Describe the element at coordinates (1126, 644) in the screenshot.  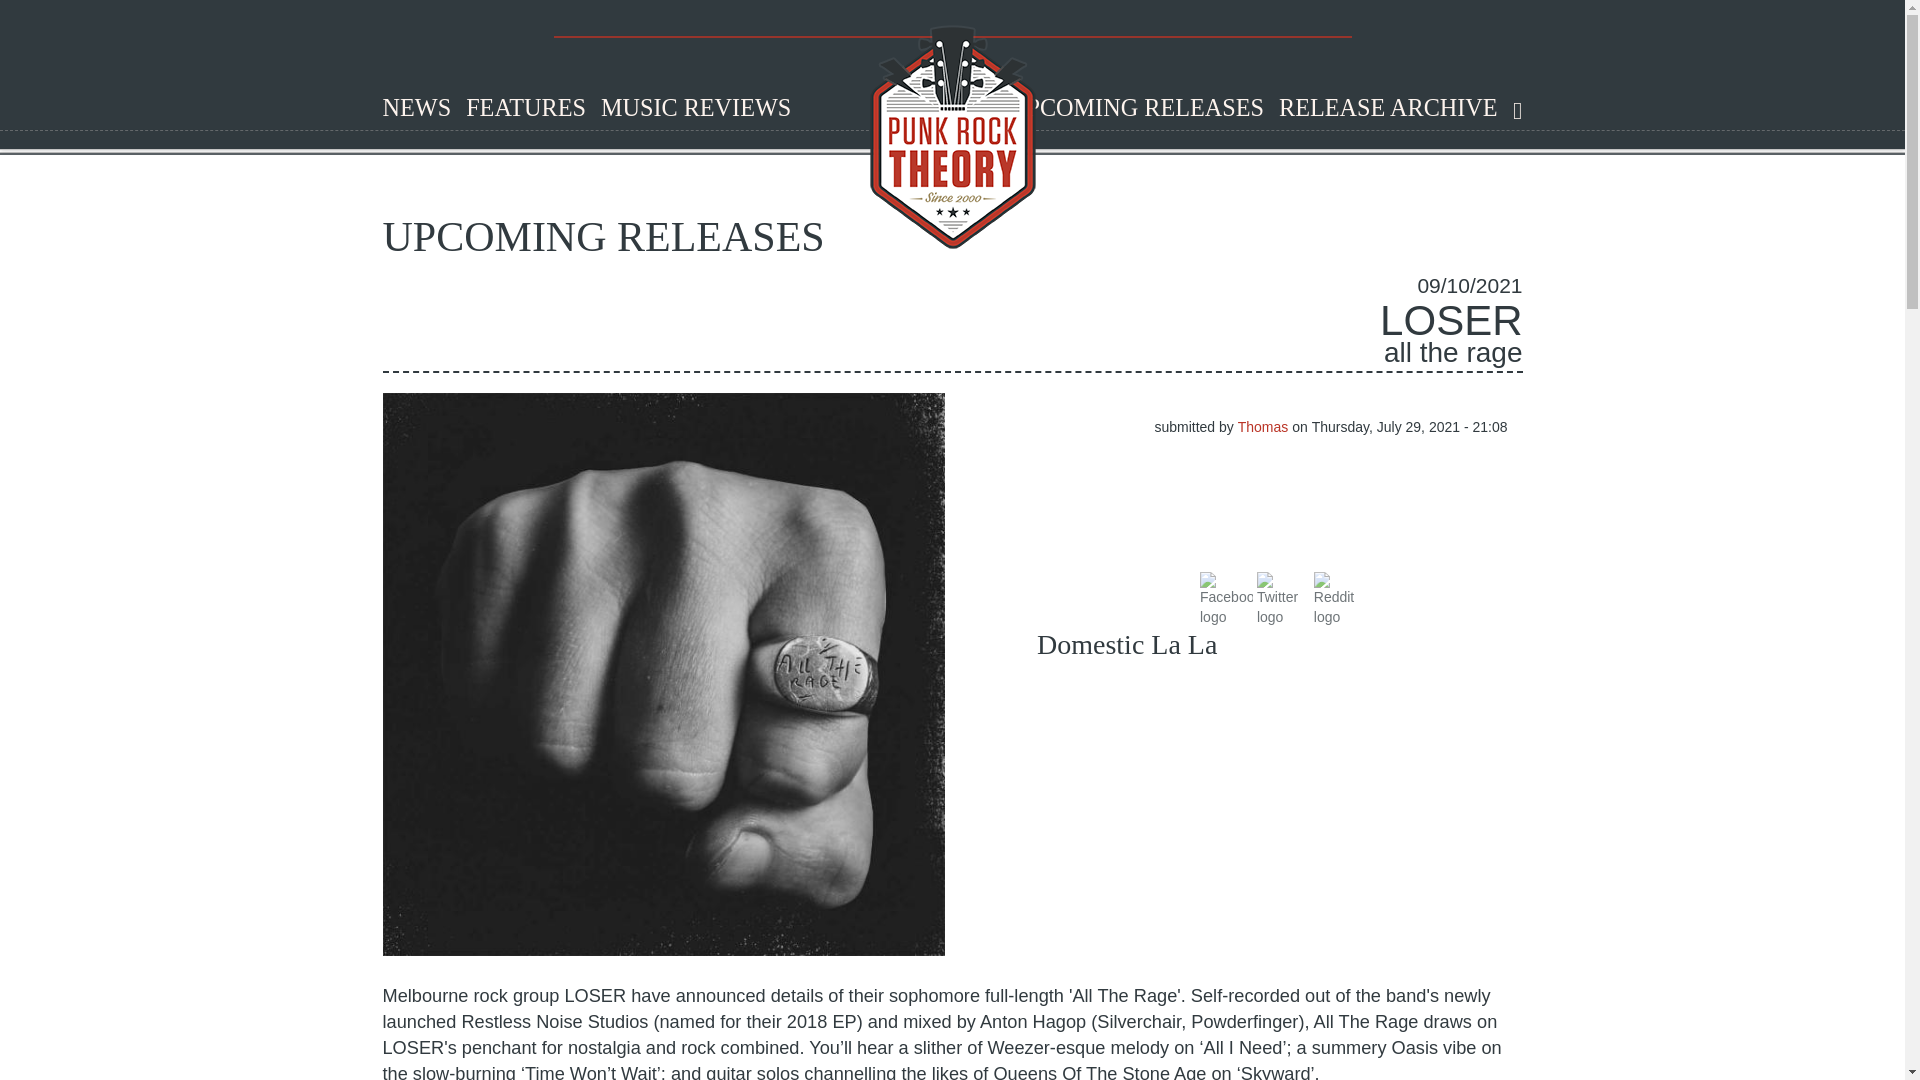
I see `Domestic La La` at that location.